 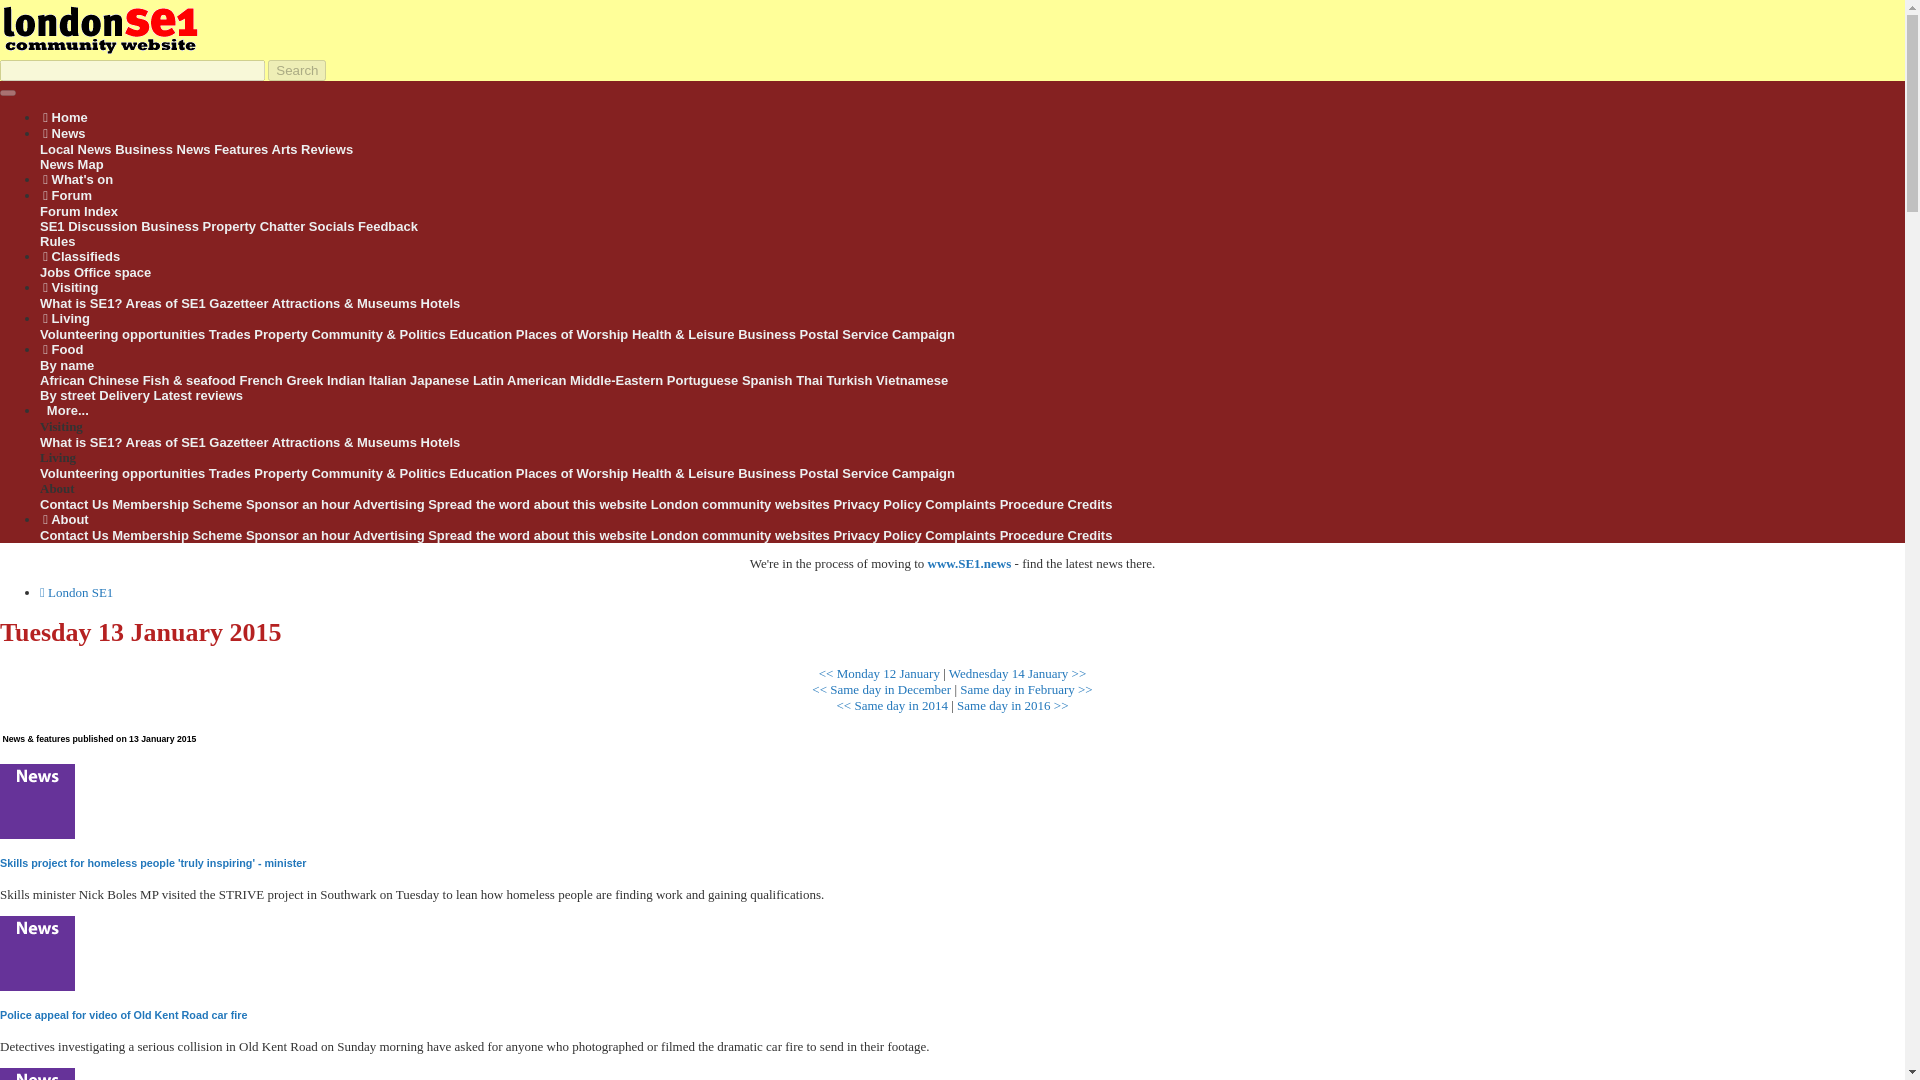 I want to click on Classifieds, so click(x=80, y=256).